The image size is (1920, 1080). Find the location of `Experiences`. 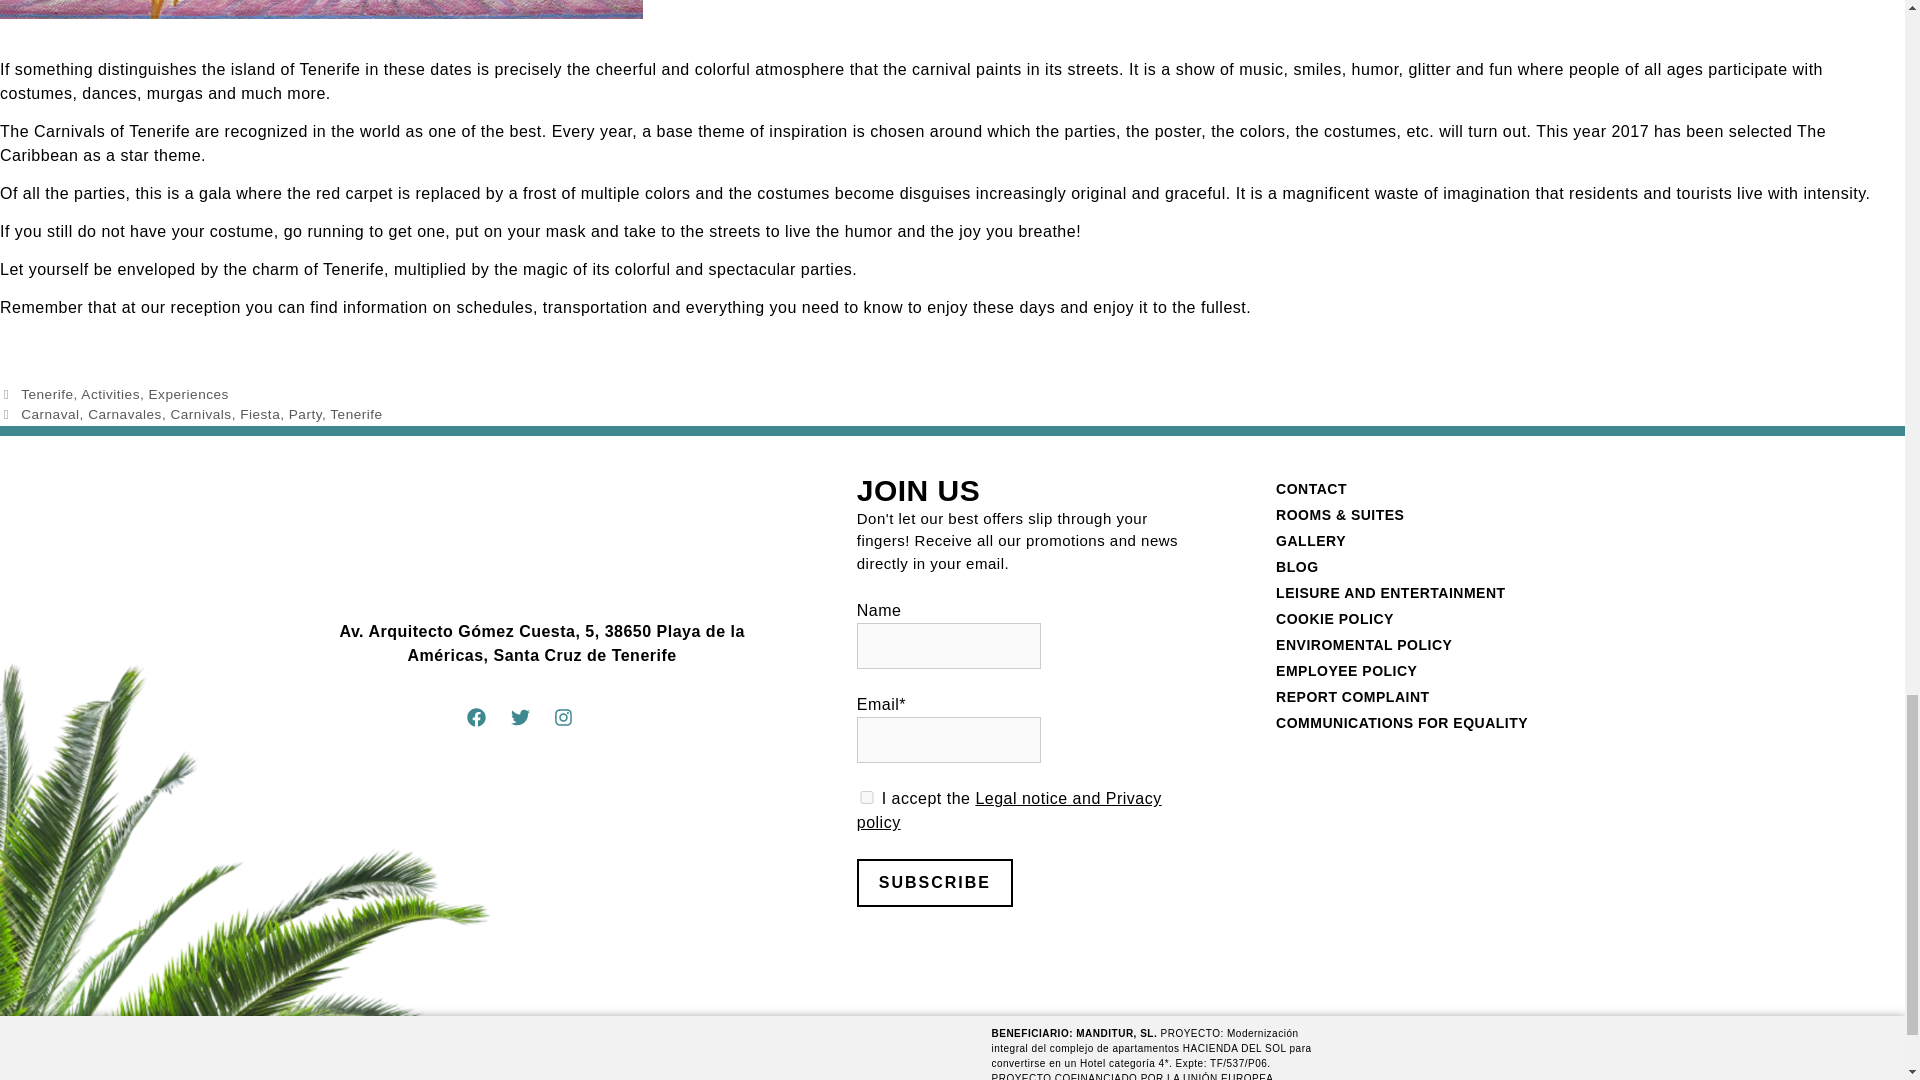

Experiences is located at coordinates (188, 394).